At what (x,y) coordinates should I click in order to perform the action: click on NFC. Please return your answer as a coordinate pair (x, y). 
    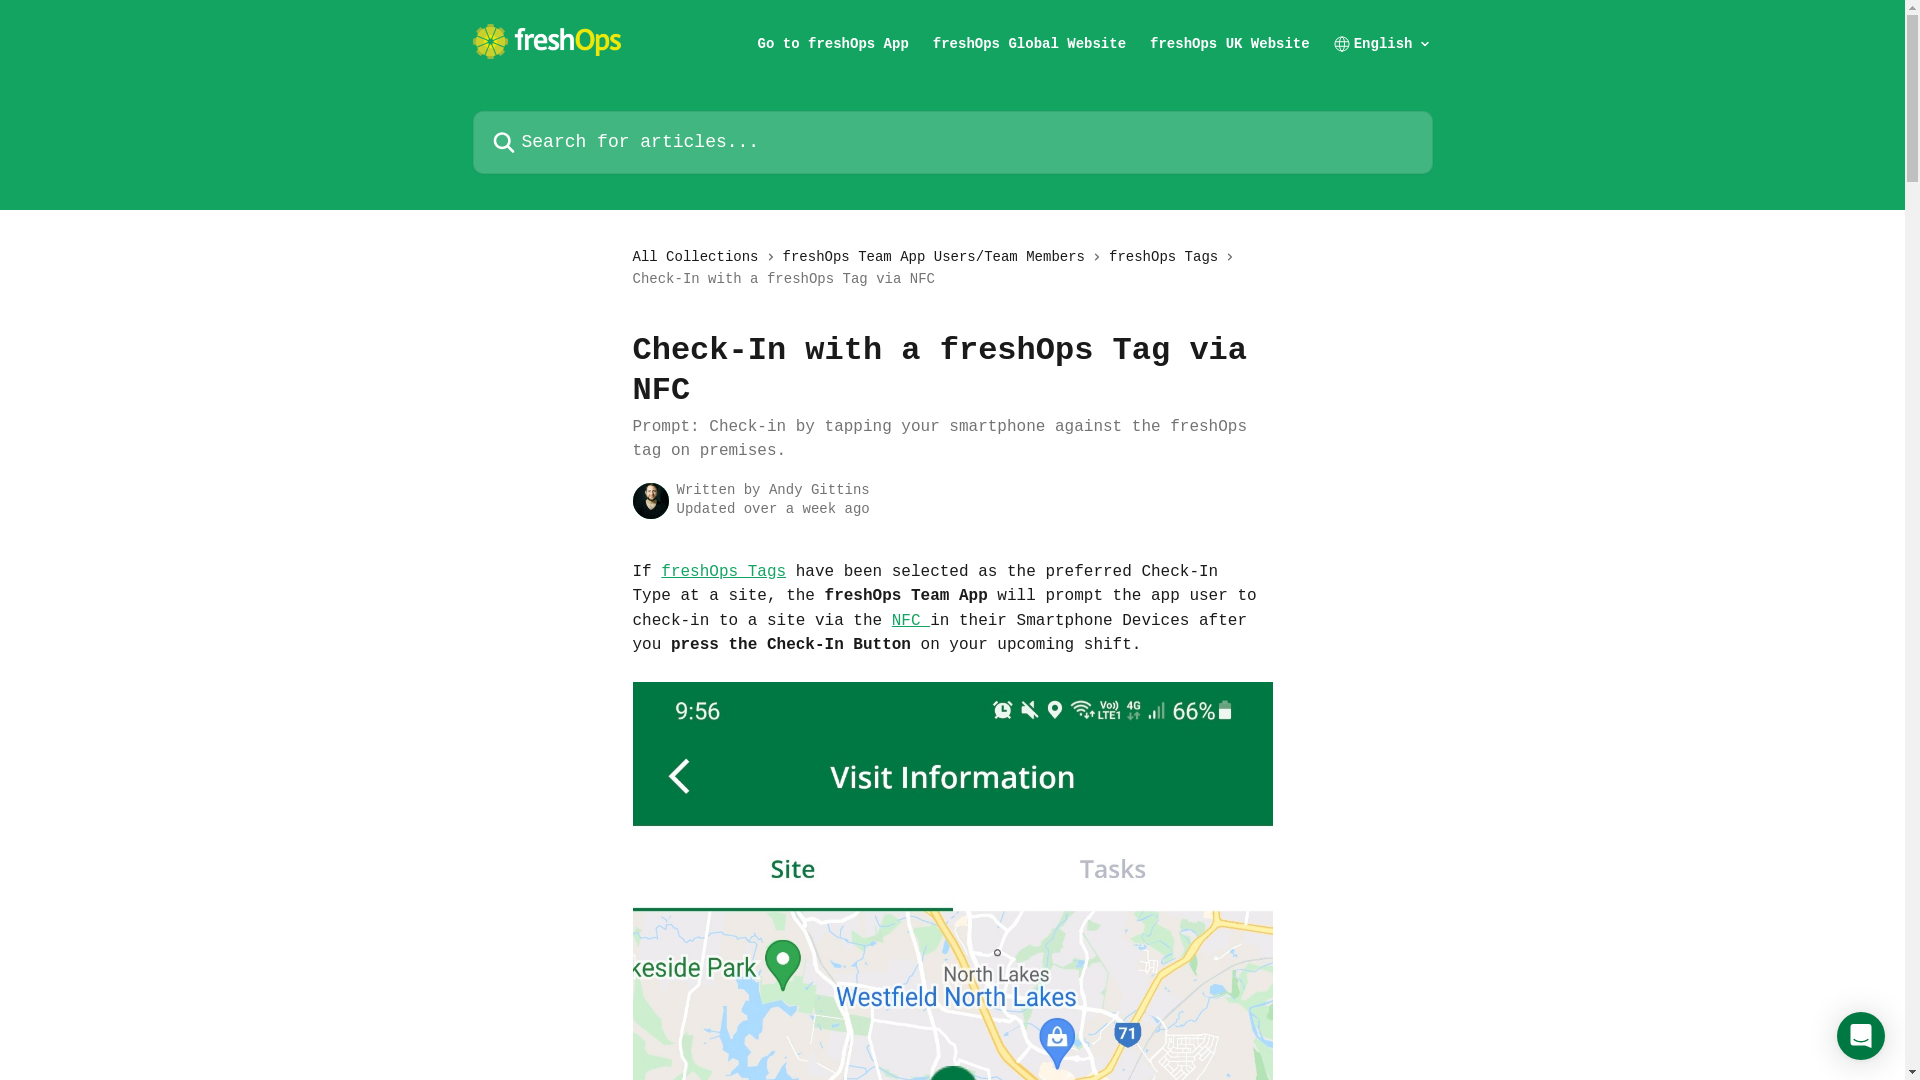
    Looking at the image, I should click on (911, 621).